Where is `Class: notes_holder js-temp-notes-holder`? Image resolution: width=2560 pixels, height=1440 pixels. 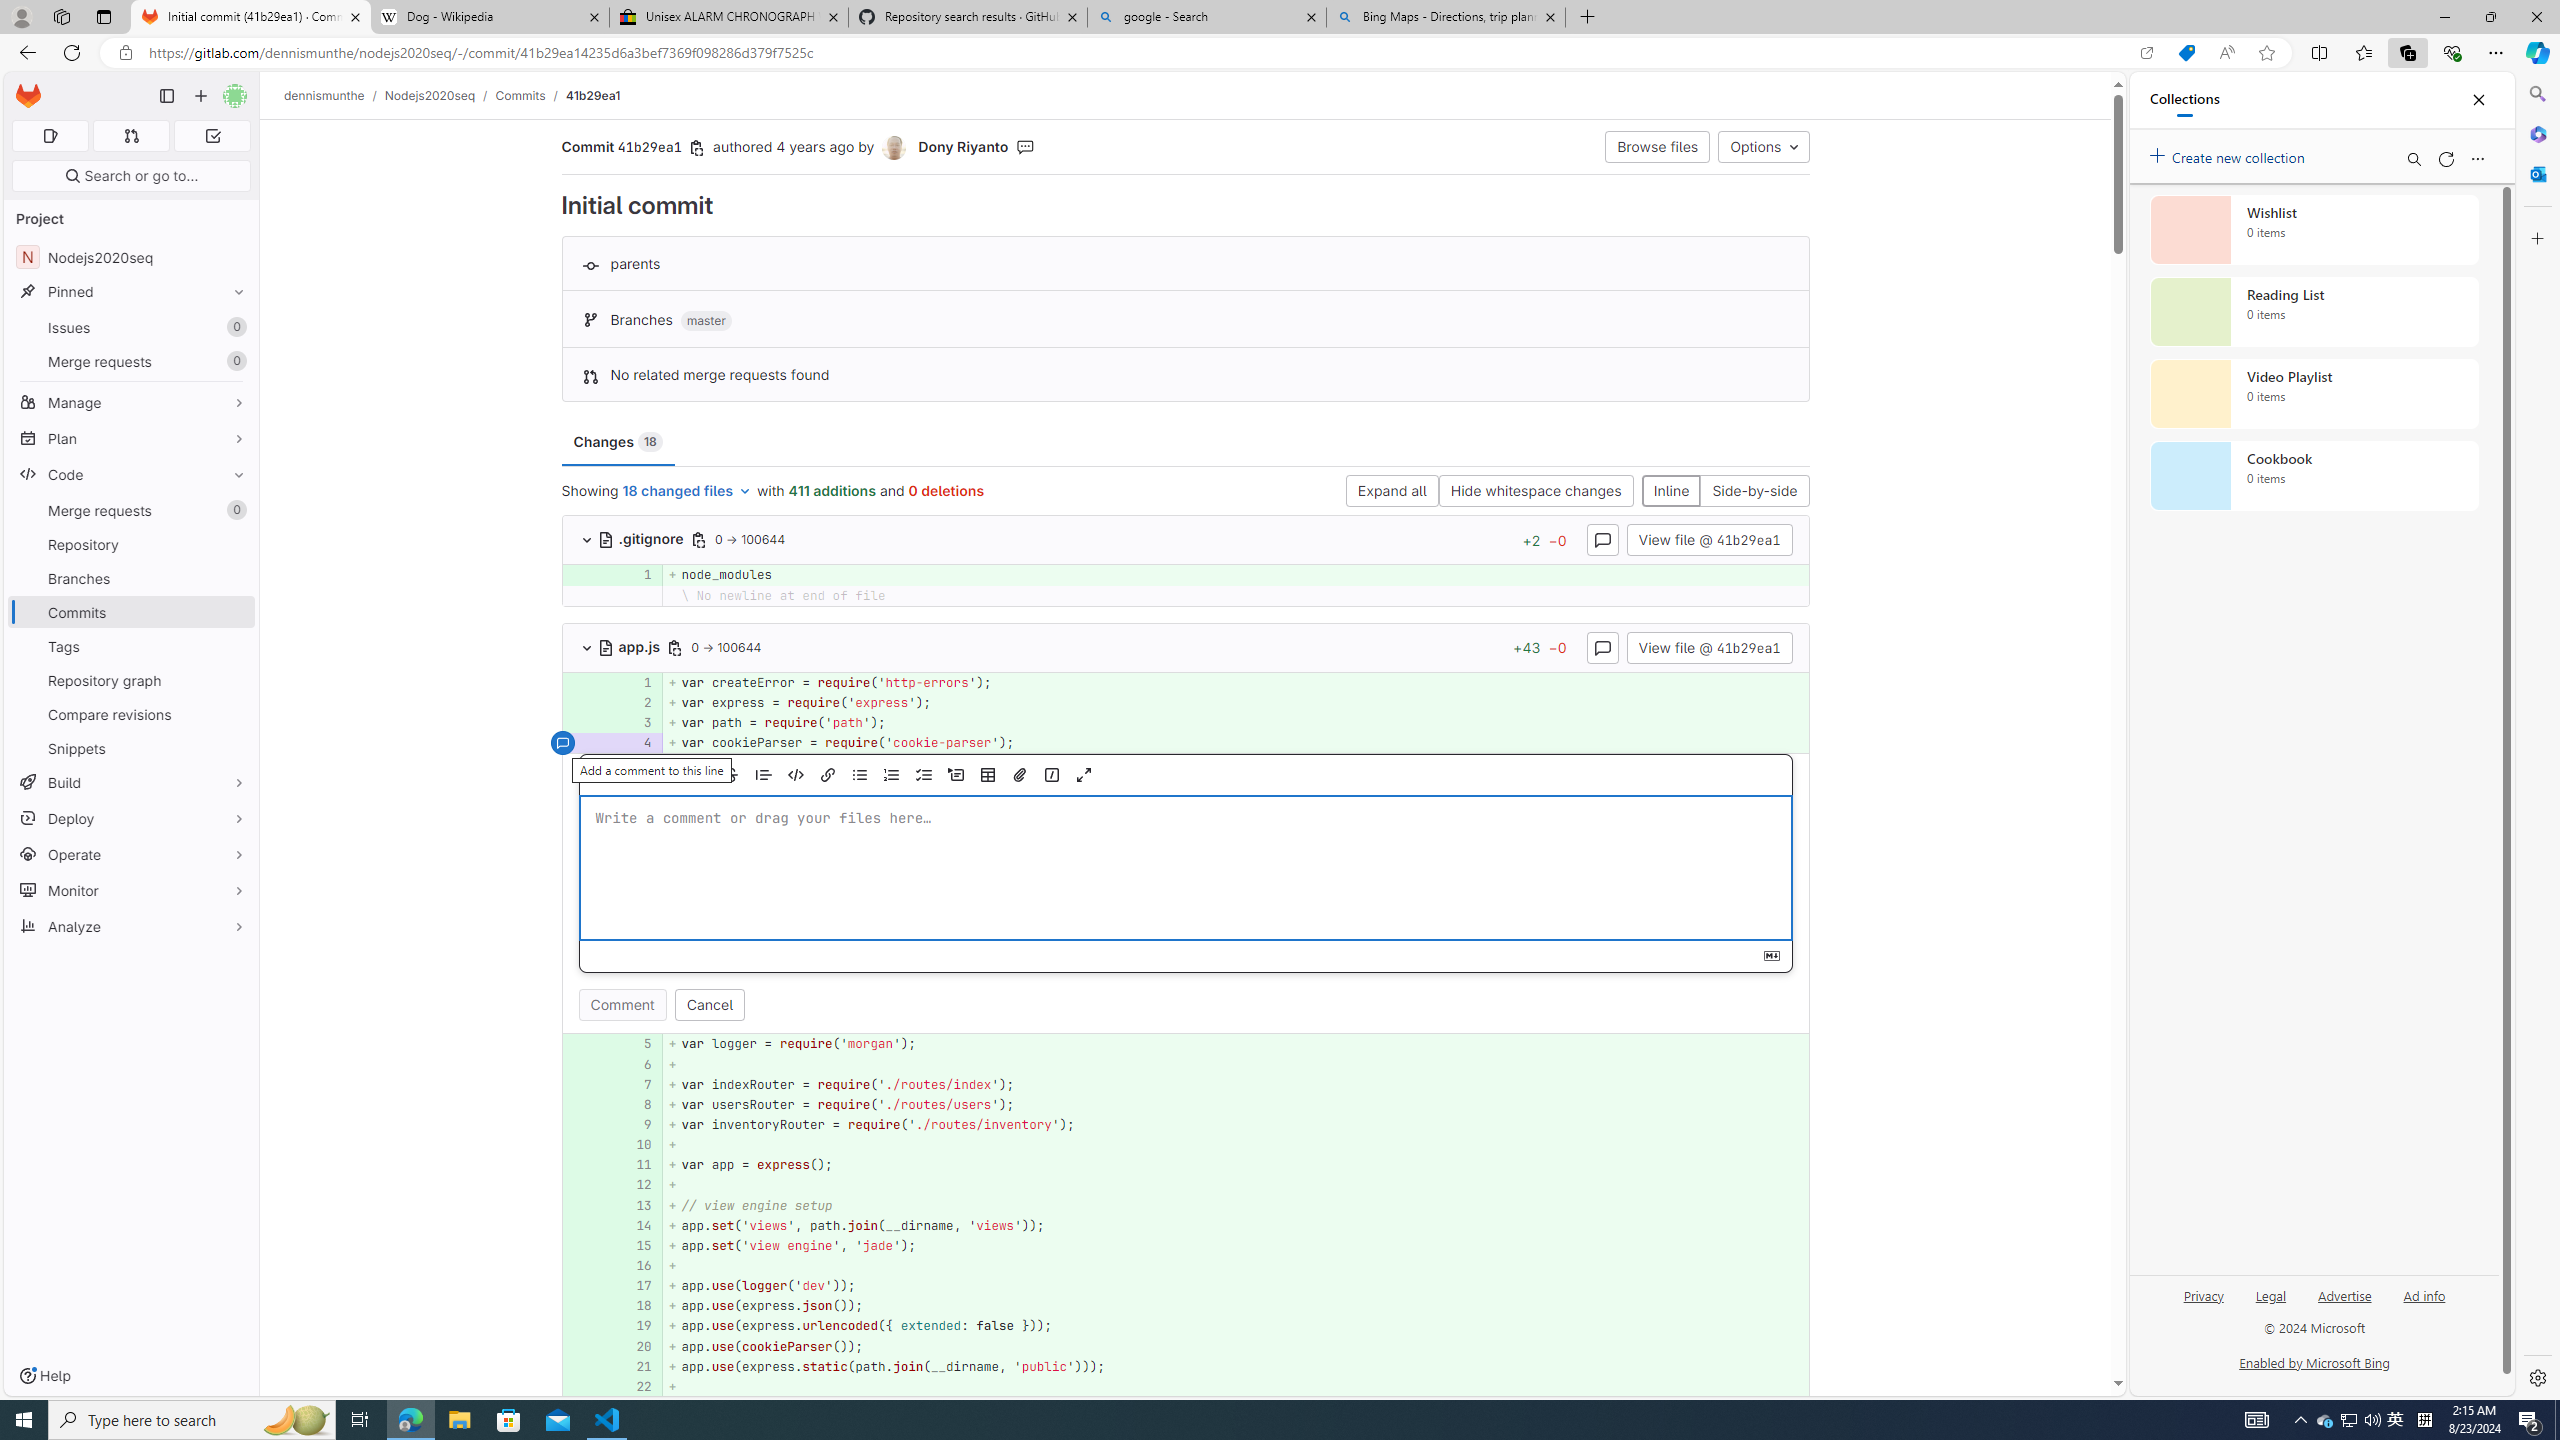 Class: notes_holder js-temp-notes-holder is located at coordinates (1186, 894).